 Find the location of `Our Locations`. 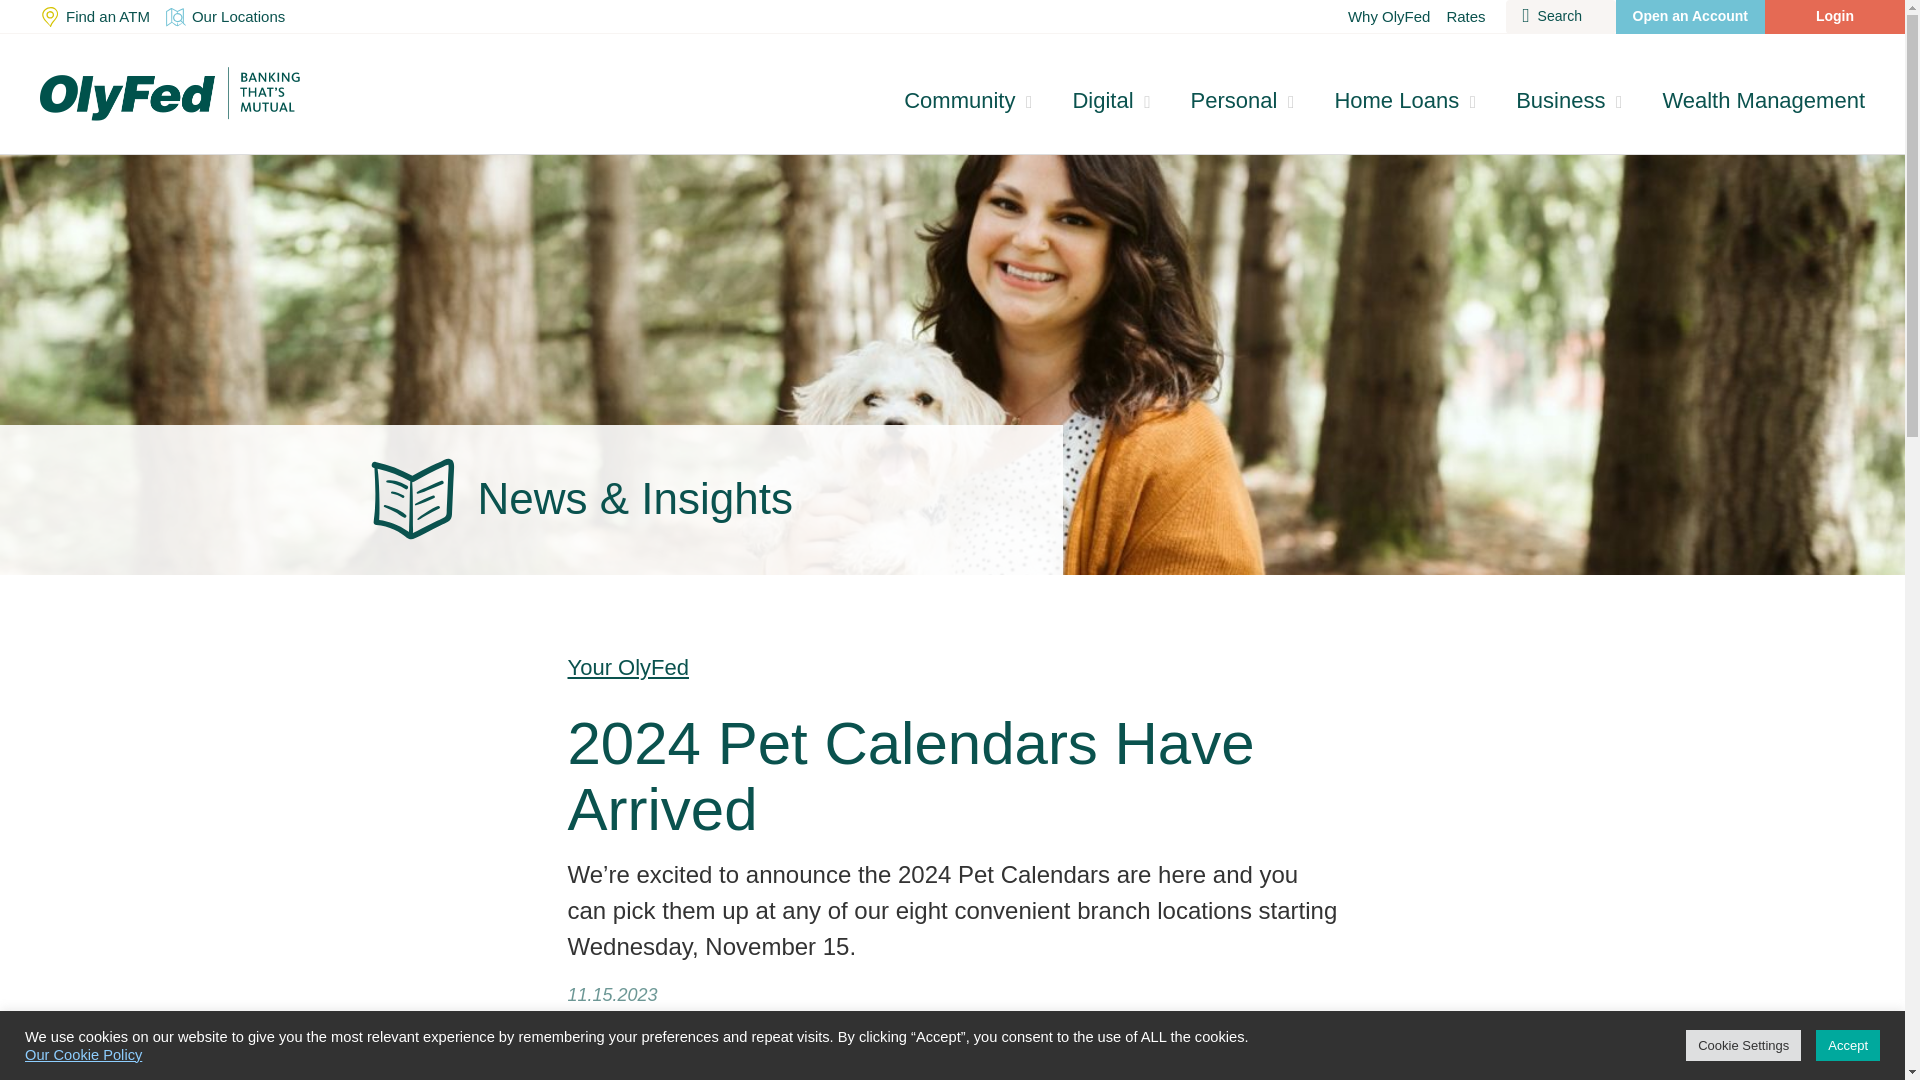

Our Locations is located at coordinates (225, 16).